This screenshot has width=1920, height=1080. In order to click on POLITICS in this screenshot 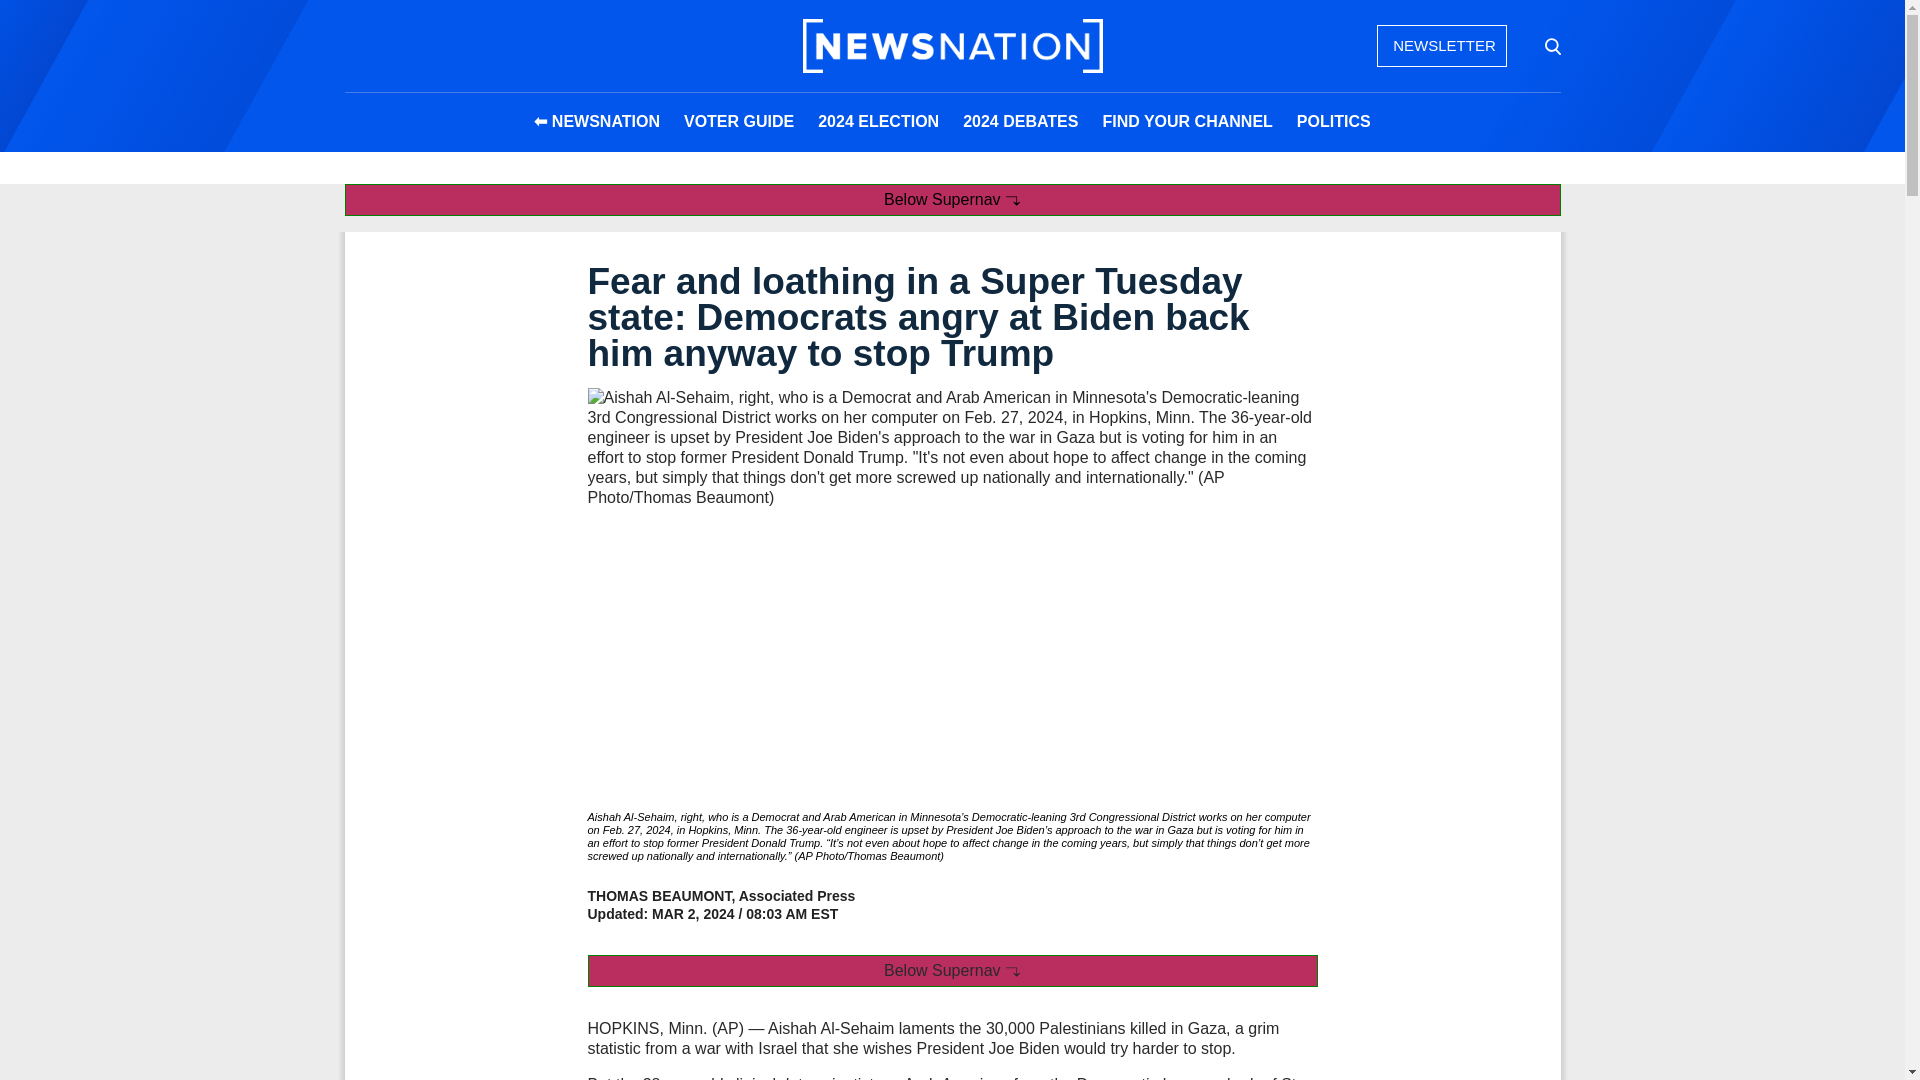, I will do `click(1333, 122)`.